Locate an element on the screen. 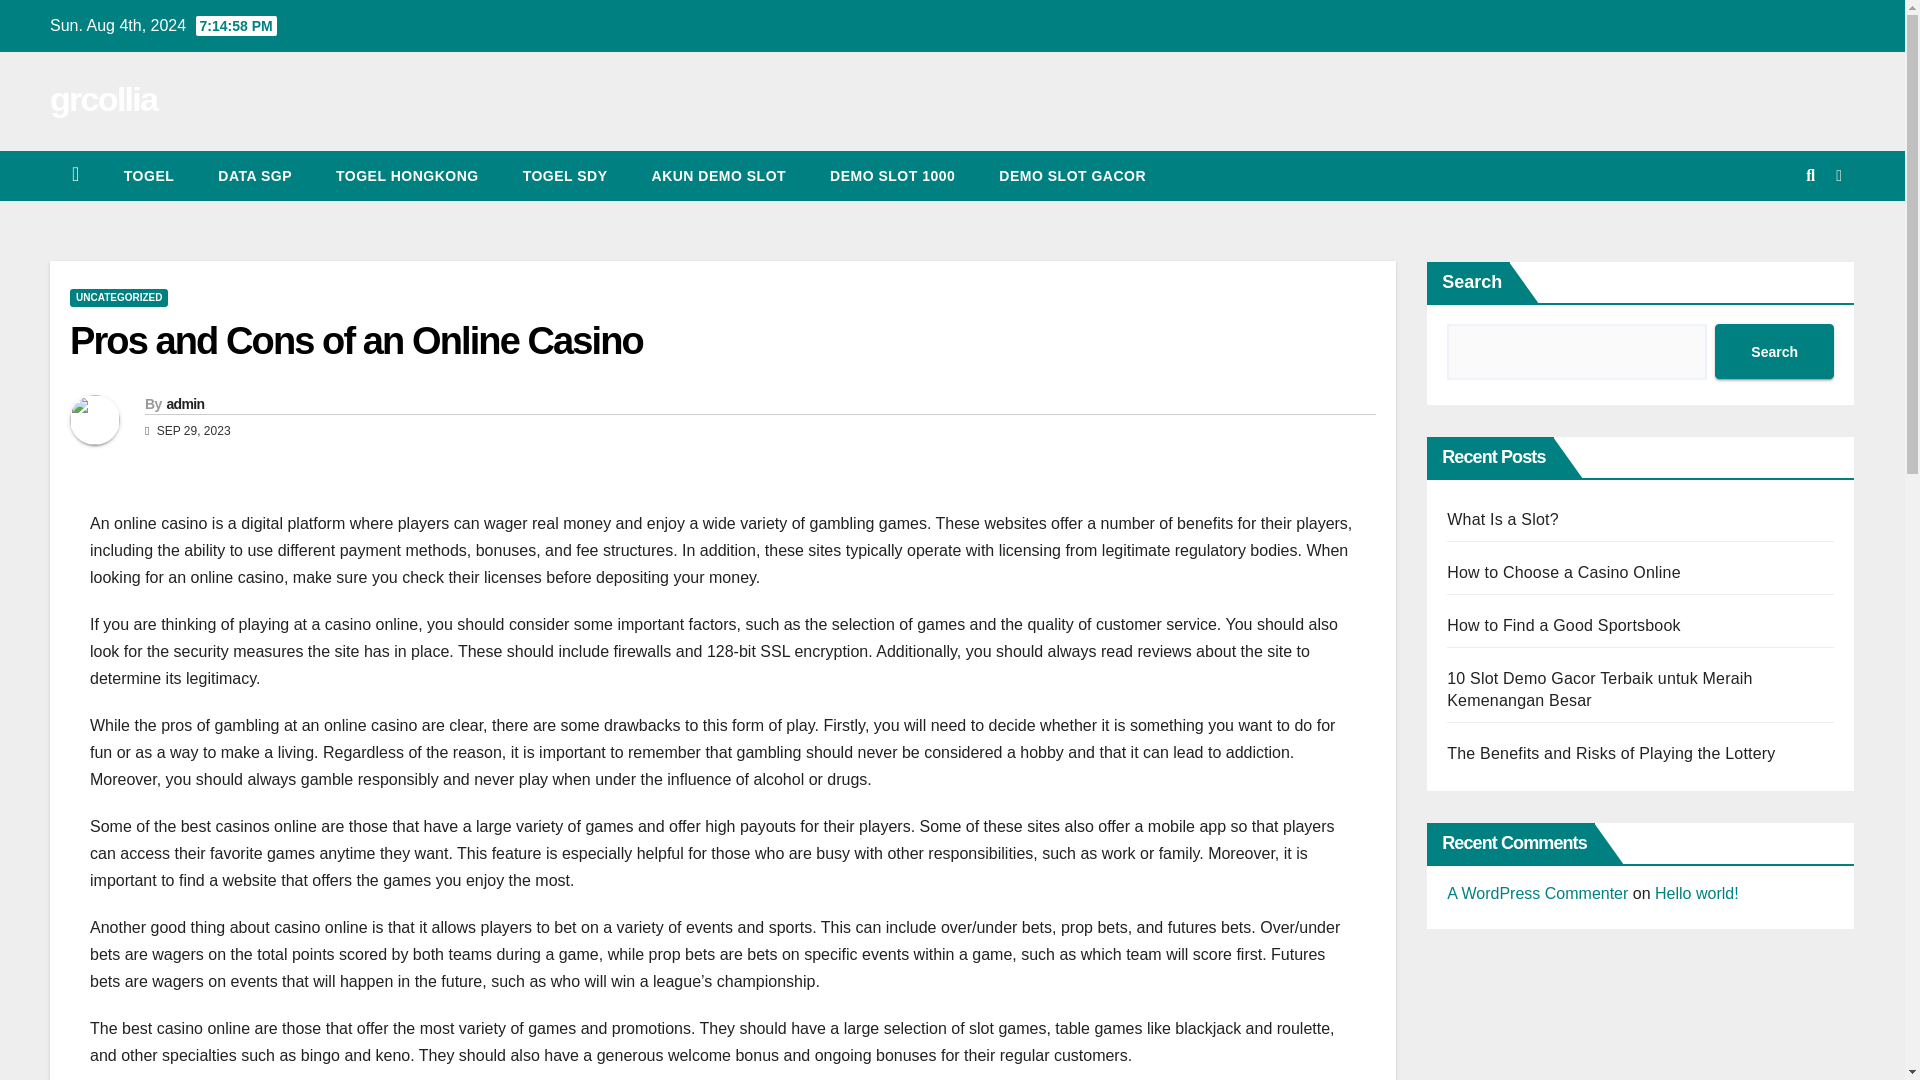  admin is located at coordinates (184, 404).